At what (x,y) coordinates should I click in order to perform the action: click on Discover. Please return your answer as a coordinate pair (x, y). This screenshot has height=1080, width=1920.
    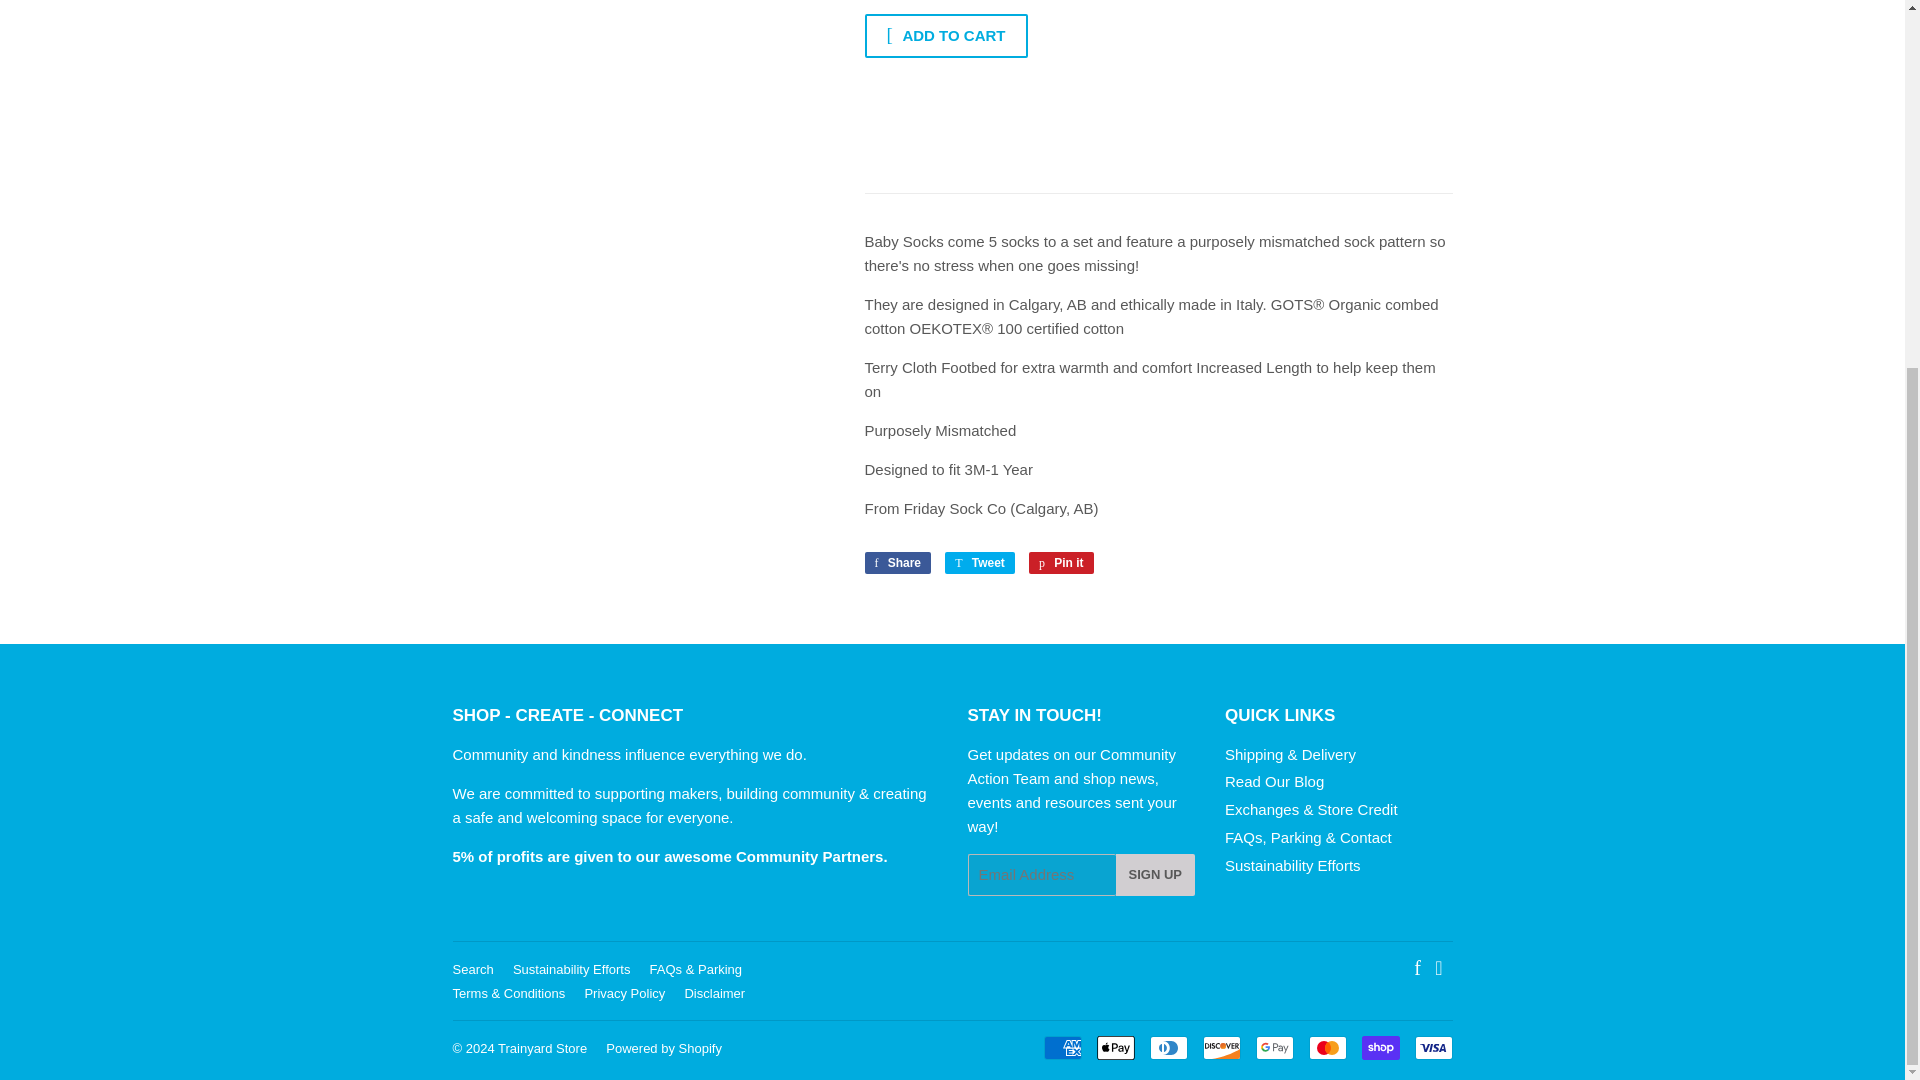
    Looking at the image, I should click on (1220, 1047).